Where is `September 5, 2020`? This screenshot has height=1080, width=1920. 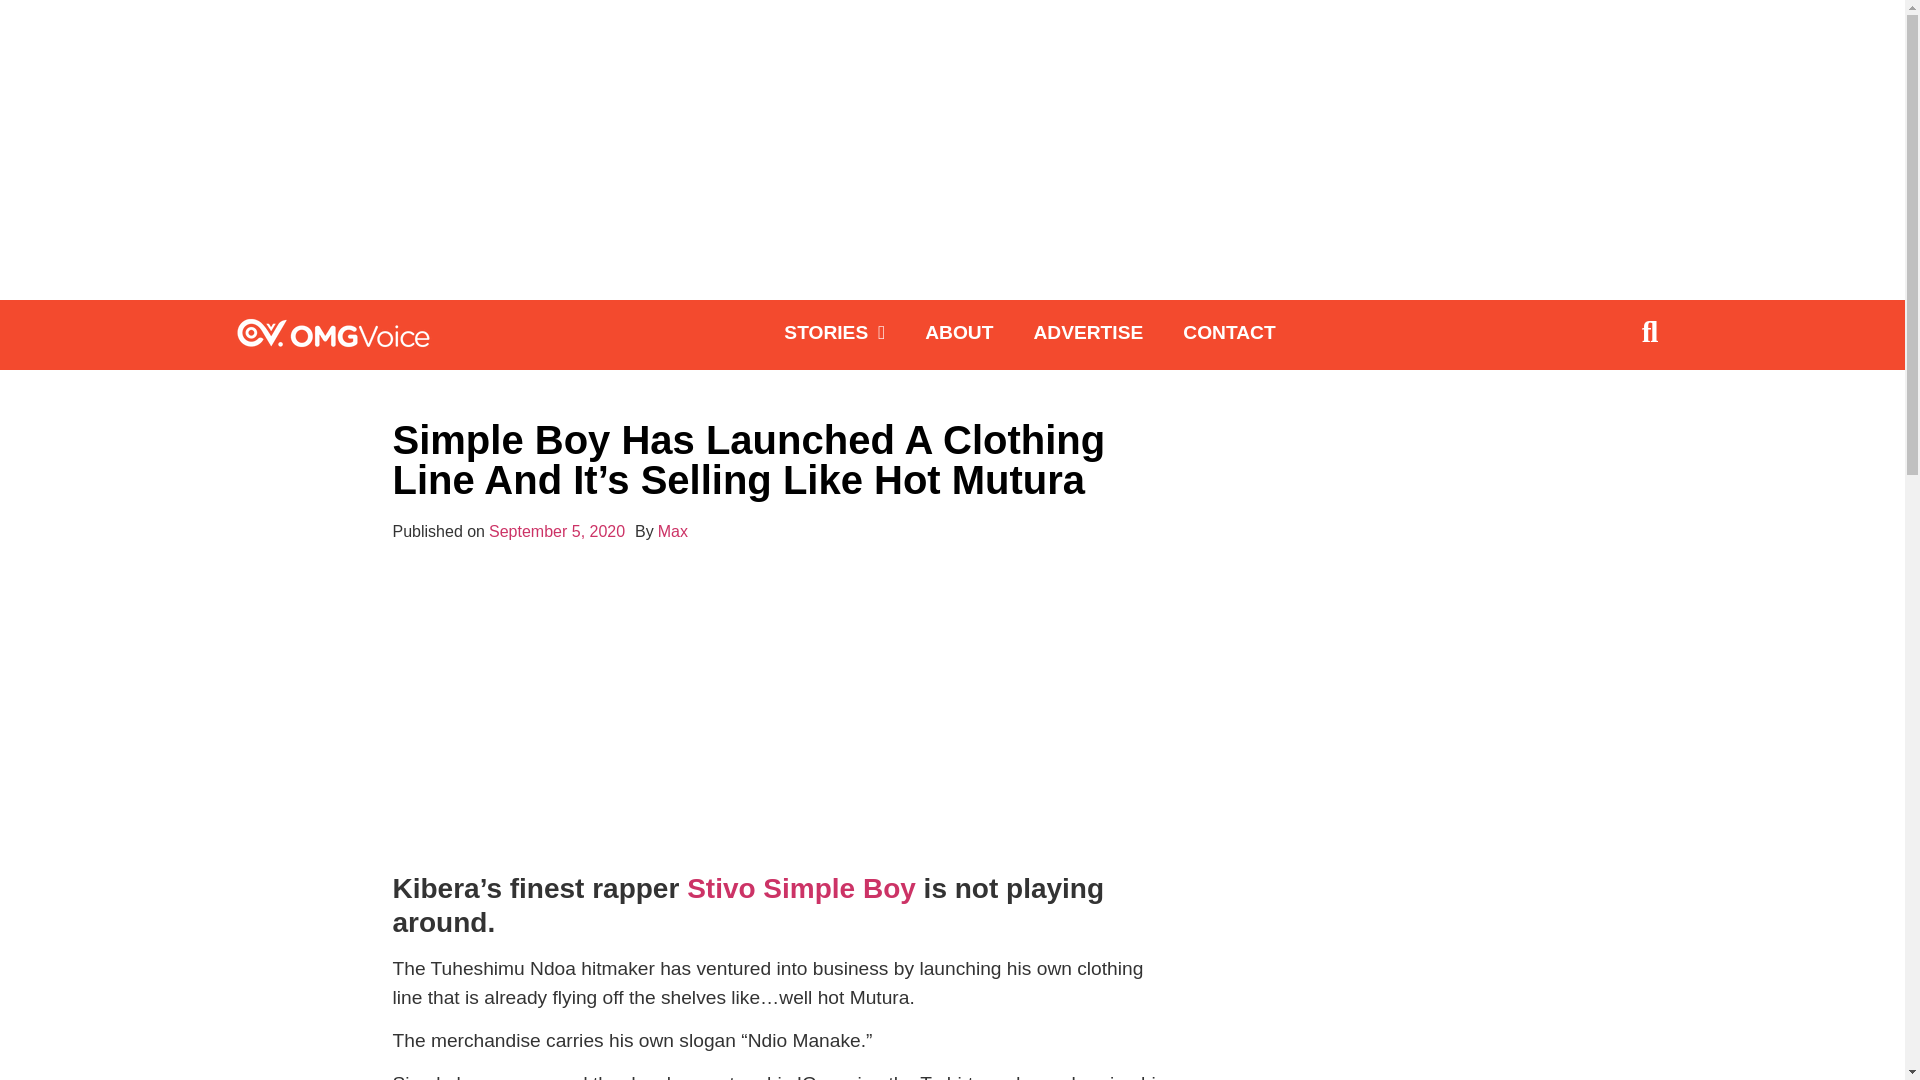
September 5, 2020 is located at coordinates (557, 532).